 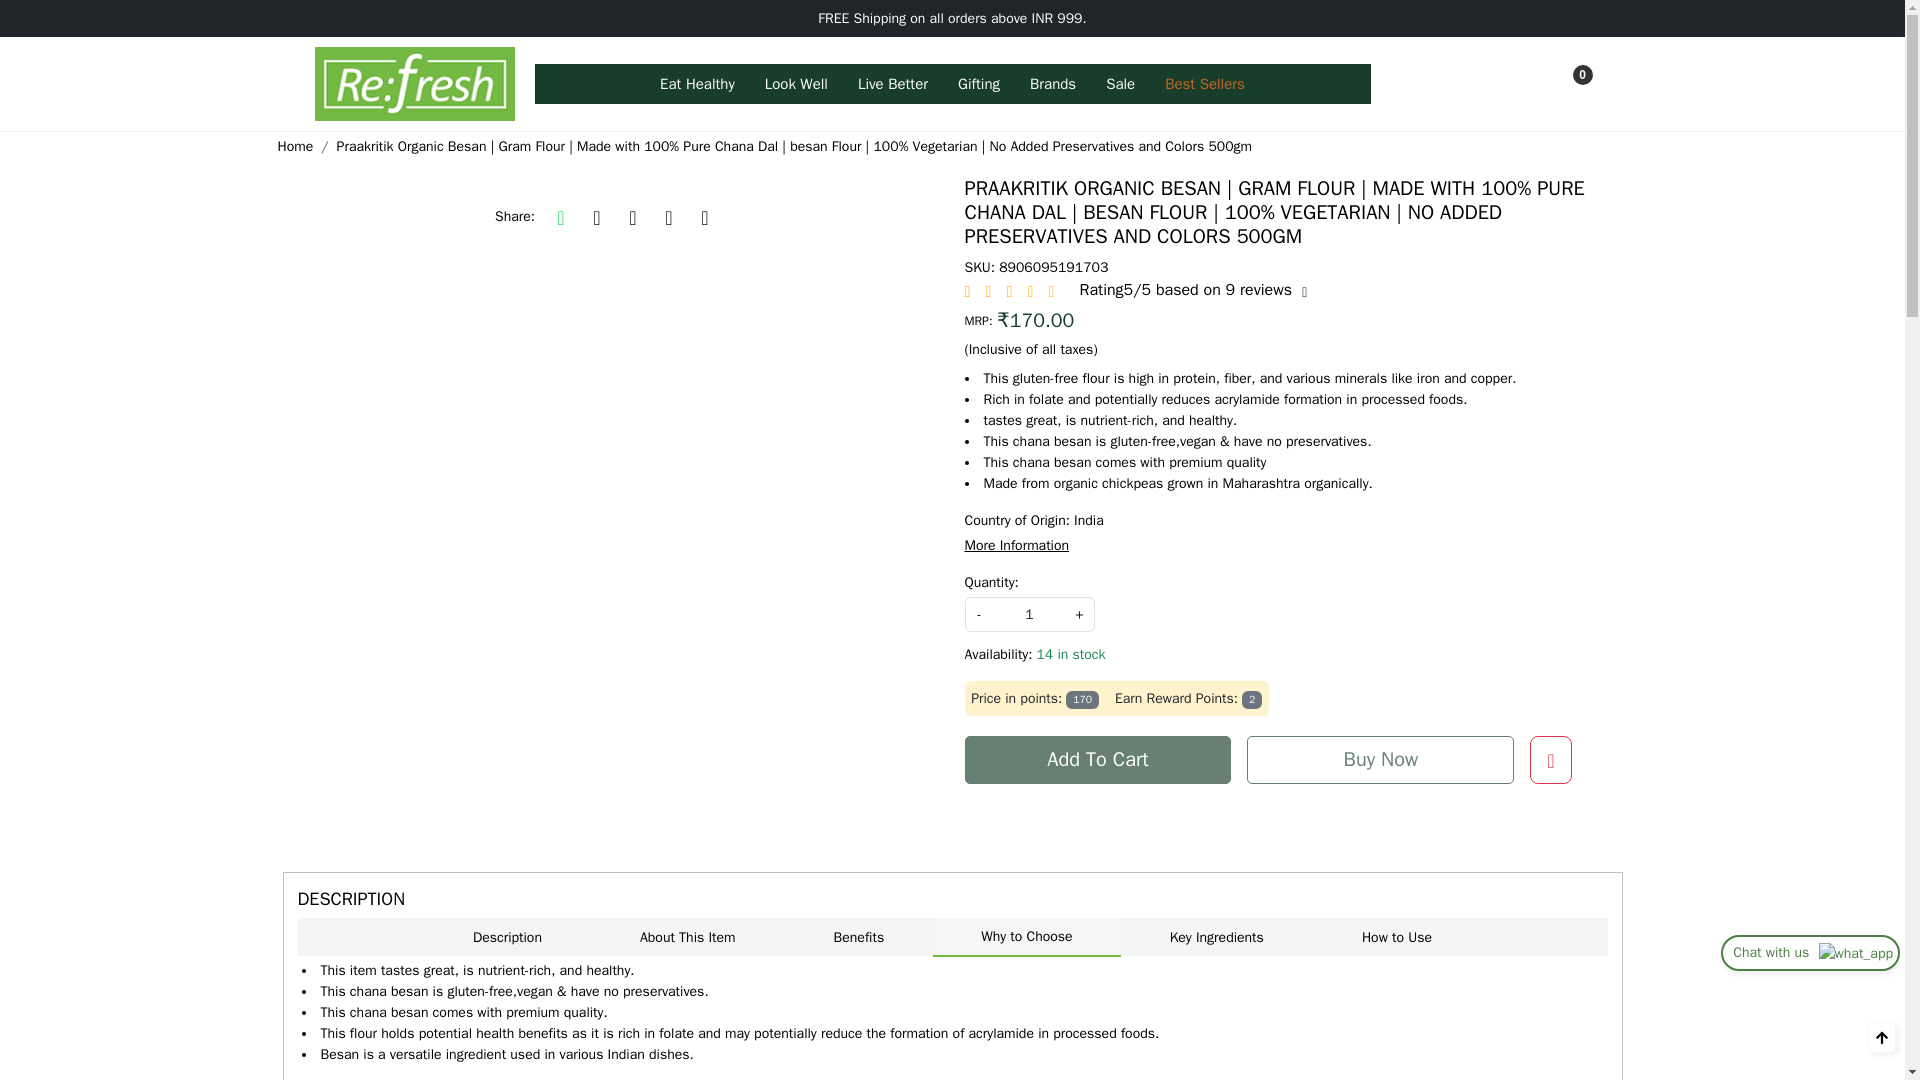 What do you see at coordinates (1570, 84) in the screenshot?
I see `Shopping Bag` at bounding box center [1570, 84].